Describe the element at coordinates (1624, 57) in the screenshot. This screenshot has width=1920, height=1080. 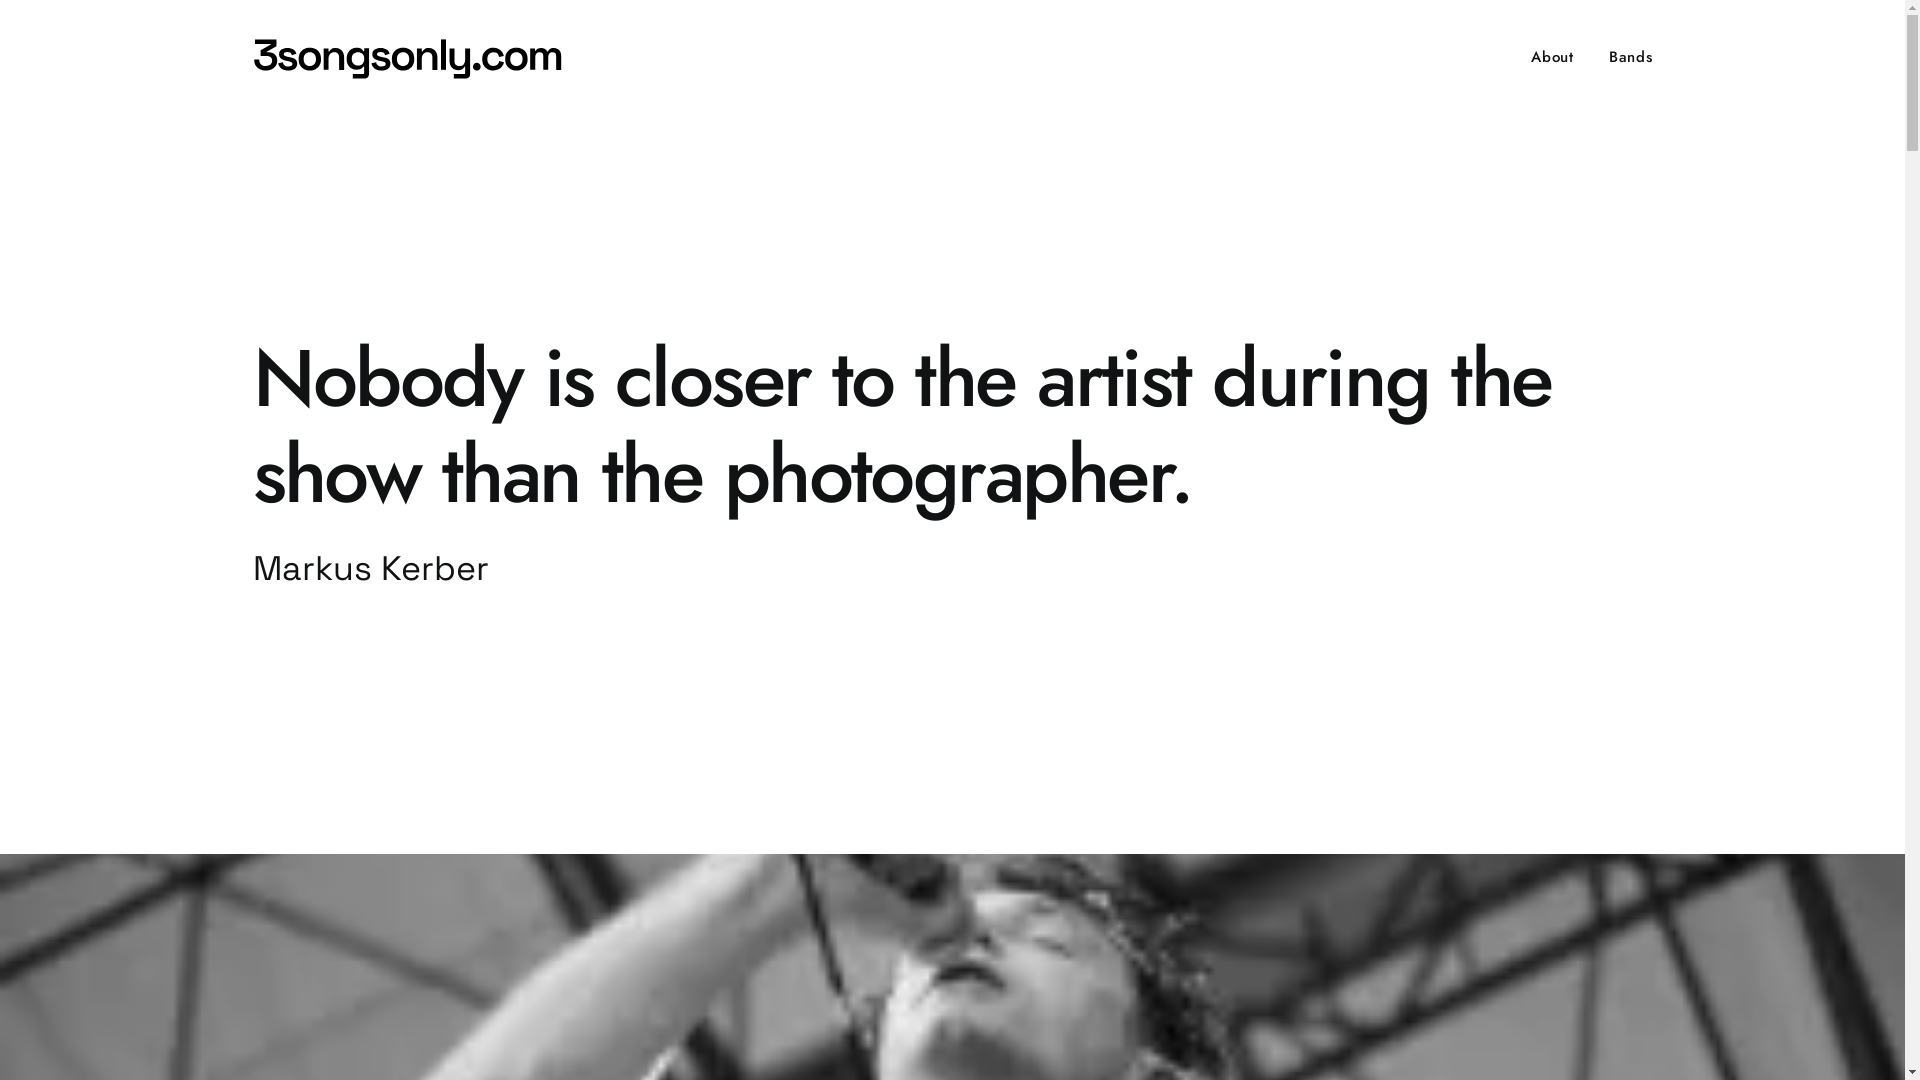
I see `Bands` at that location.